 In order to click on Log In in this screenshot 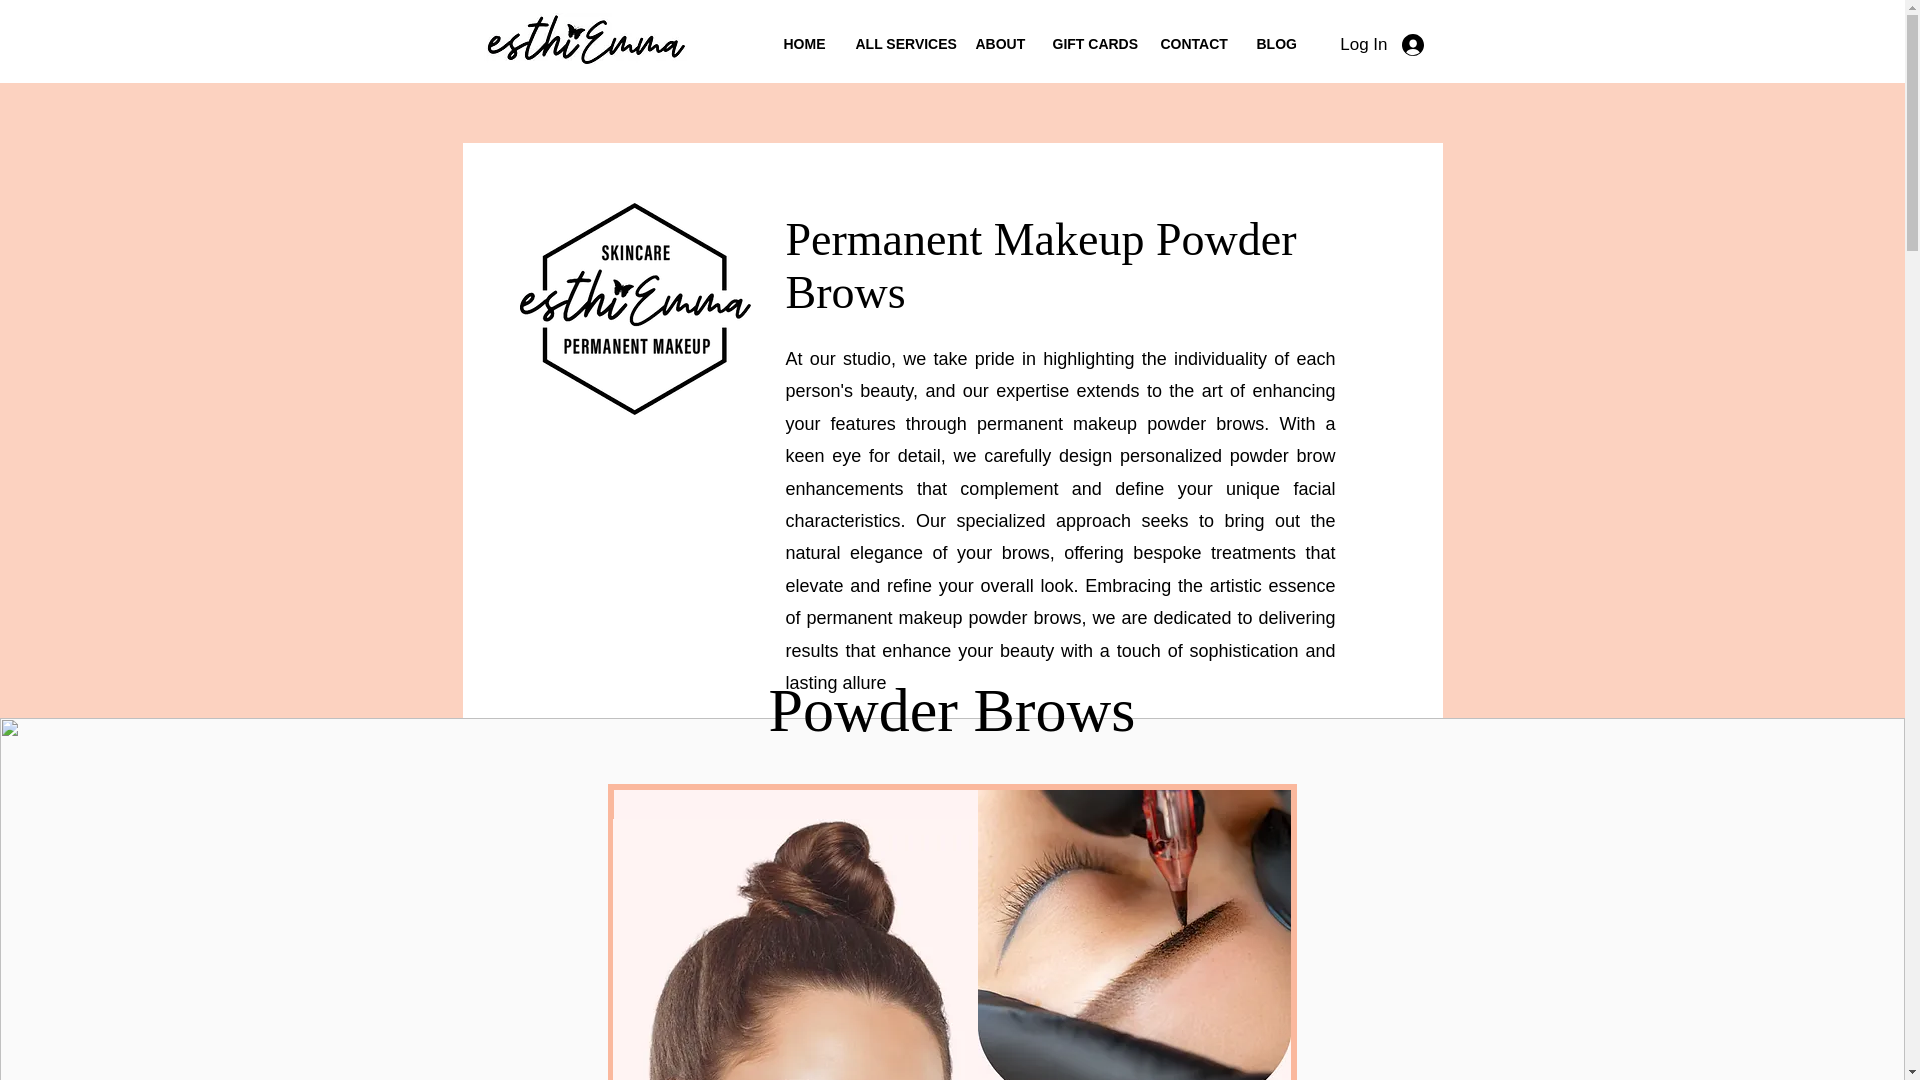, I will do `click(1388, 44)`.